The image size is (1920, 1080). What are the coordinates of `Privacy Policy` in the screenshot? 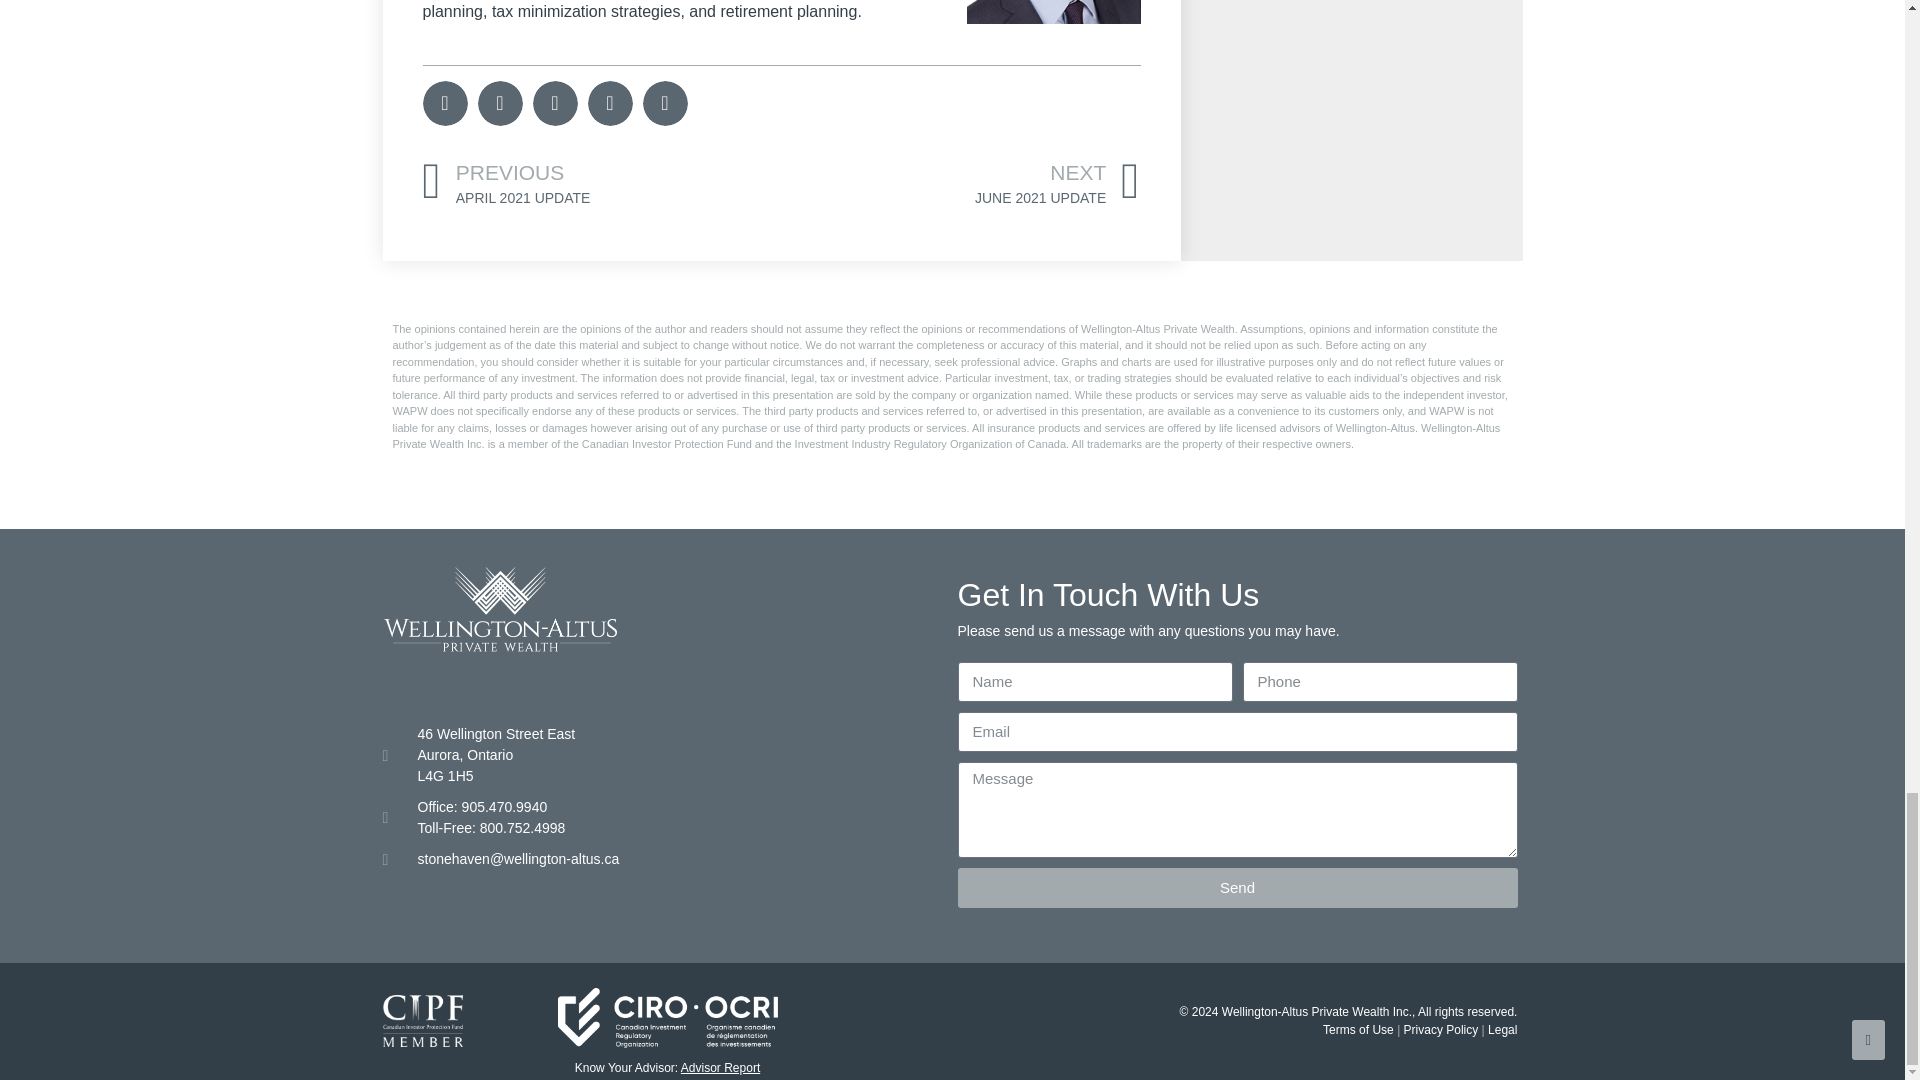 It's located at (1238, 888).